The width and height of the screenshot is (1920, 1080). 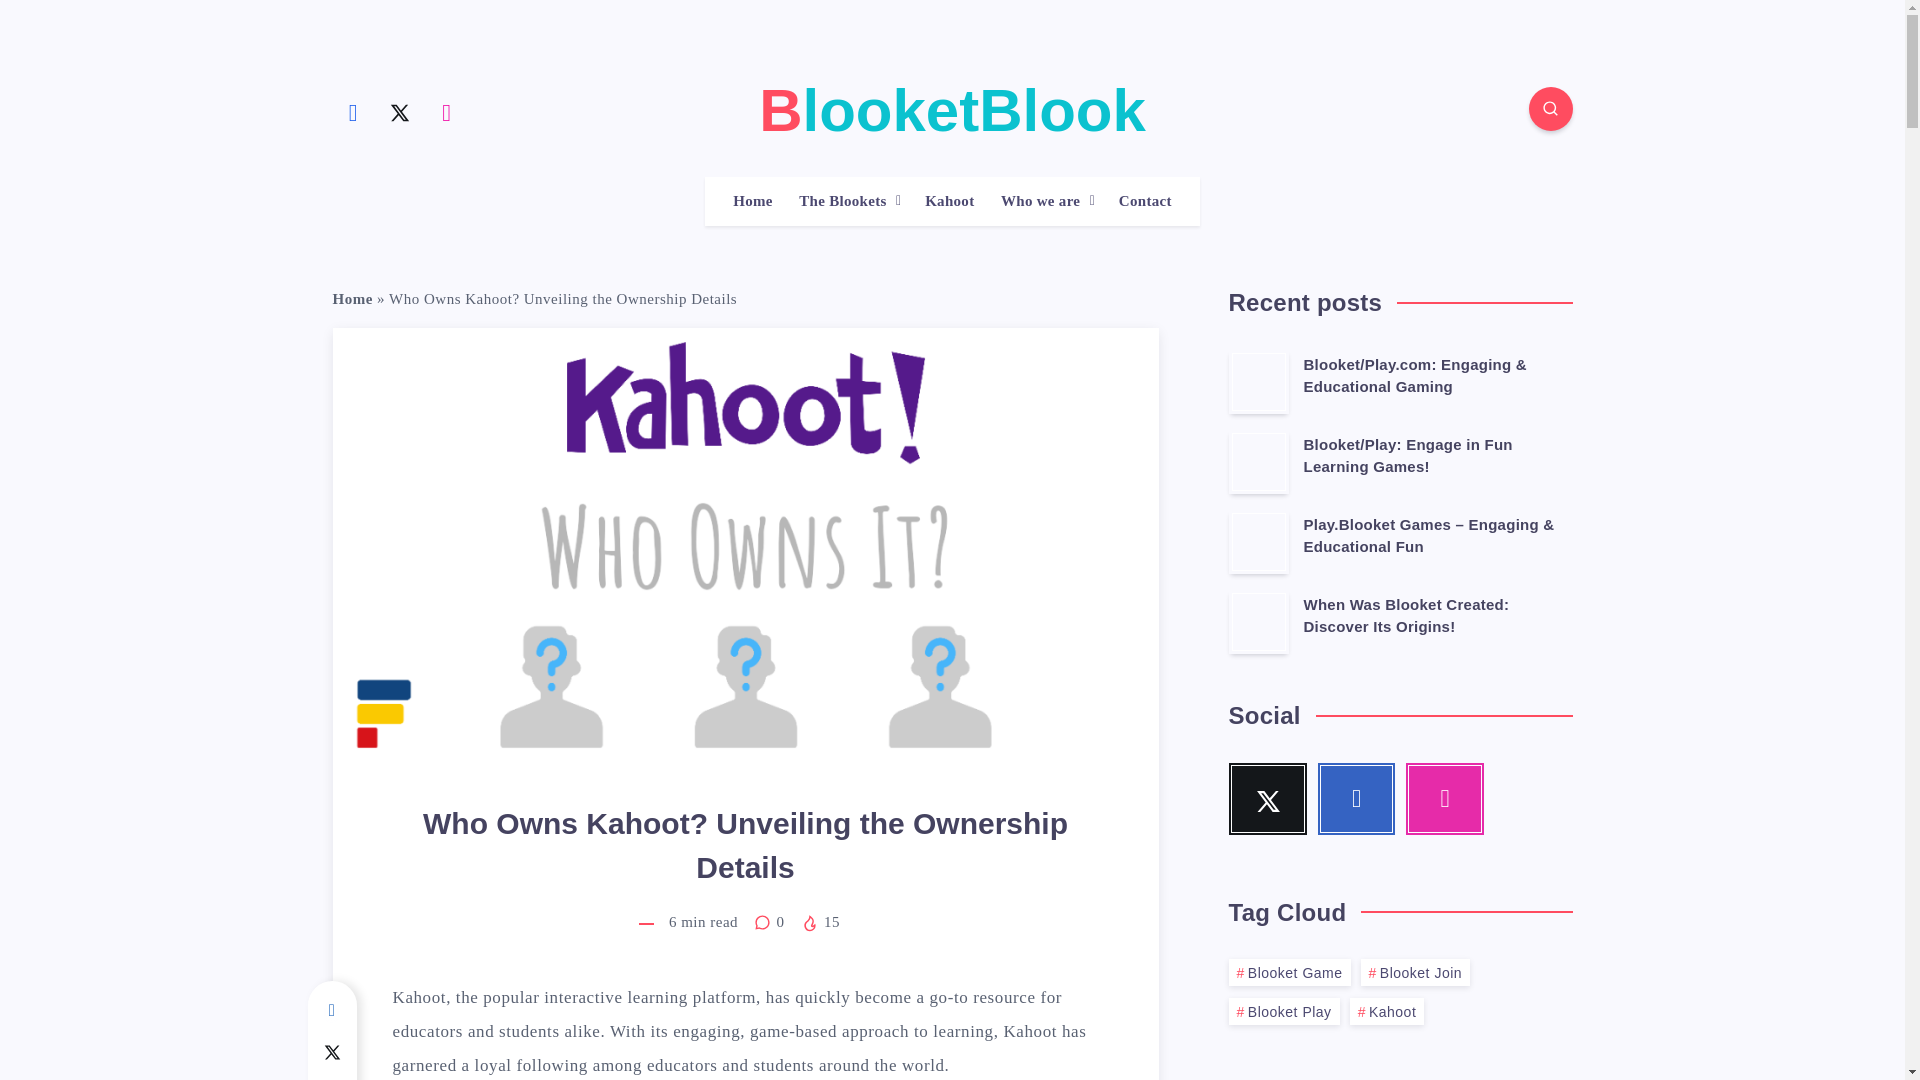 I want to click on The Blookets, so click(x=842, y=201).